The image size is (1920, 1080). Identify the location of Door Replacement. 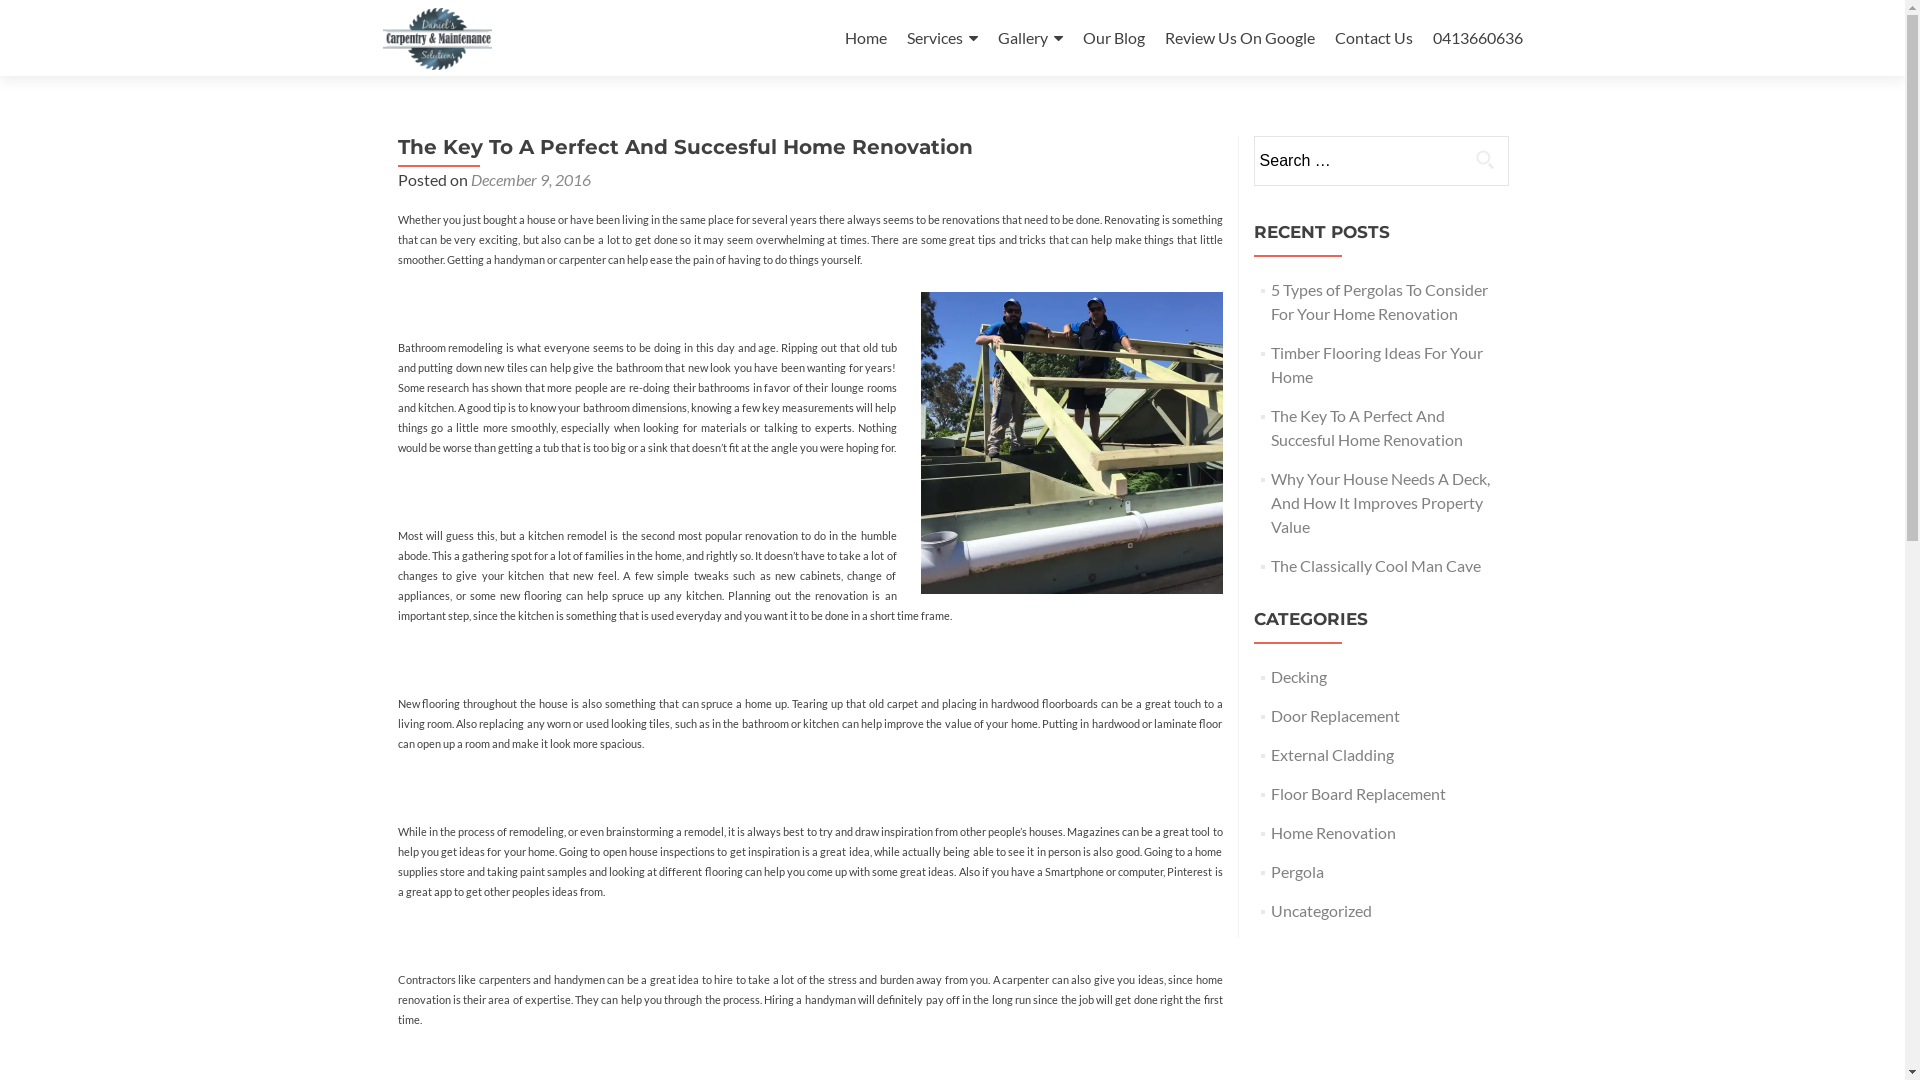
(1336, 716).